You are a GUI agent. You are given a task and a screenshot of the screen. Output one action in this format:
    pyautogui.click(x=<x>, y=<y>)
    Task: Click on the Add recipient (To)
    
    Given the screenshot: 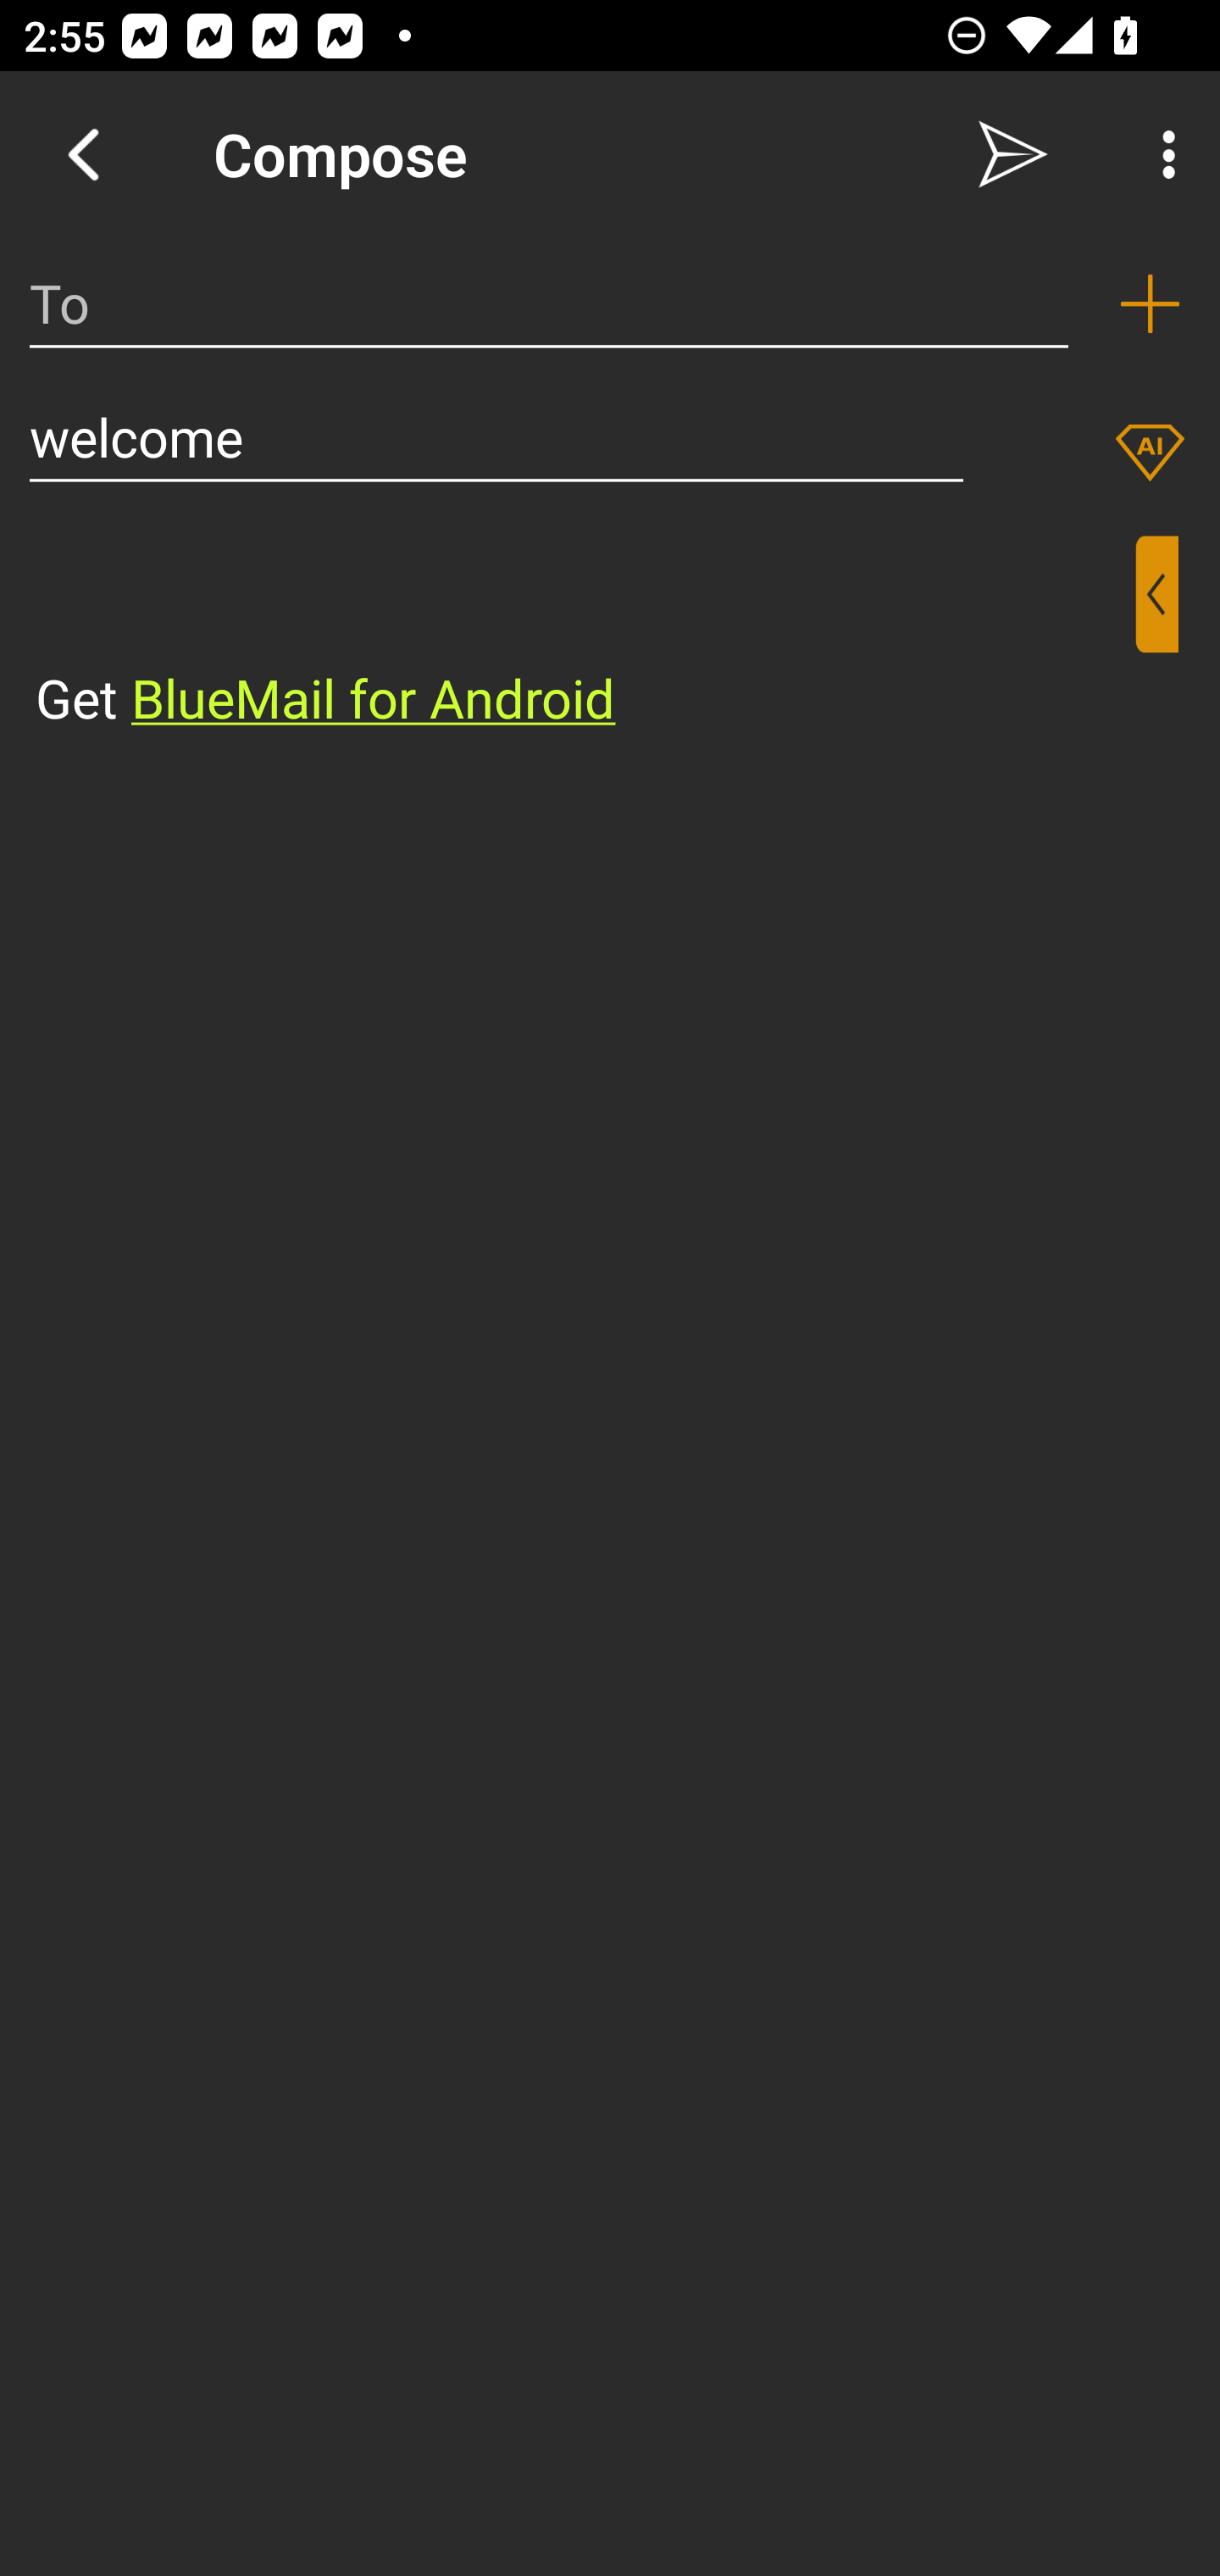 What is the action you would take?
    pyautogui.click(x=1150, y=303)
    